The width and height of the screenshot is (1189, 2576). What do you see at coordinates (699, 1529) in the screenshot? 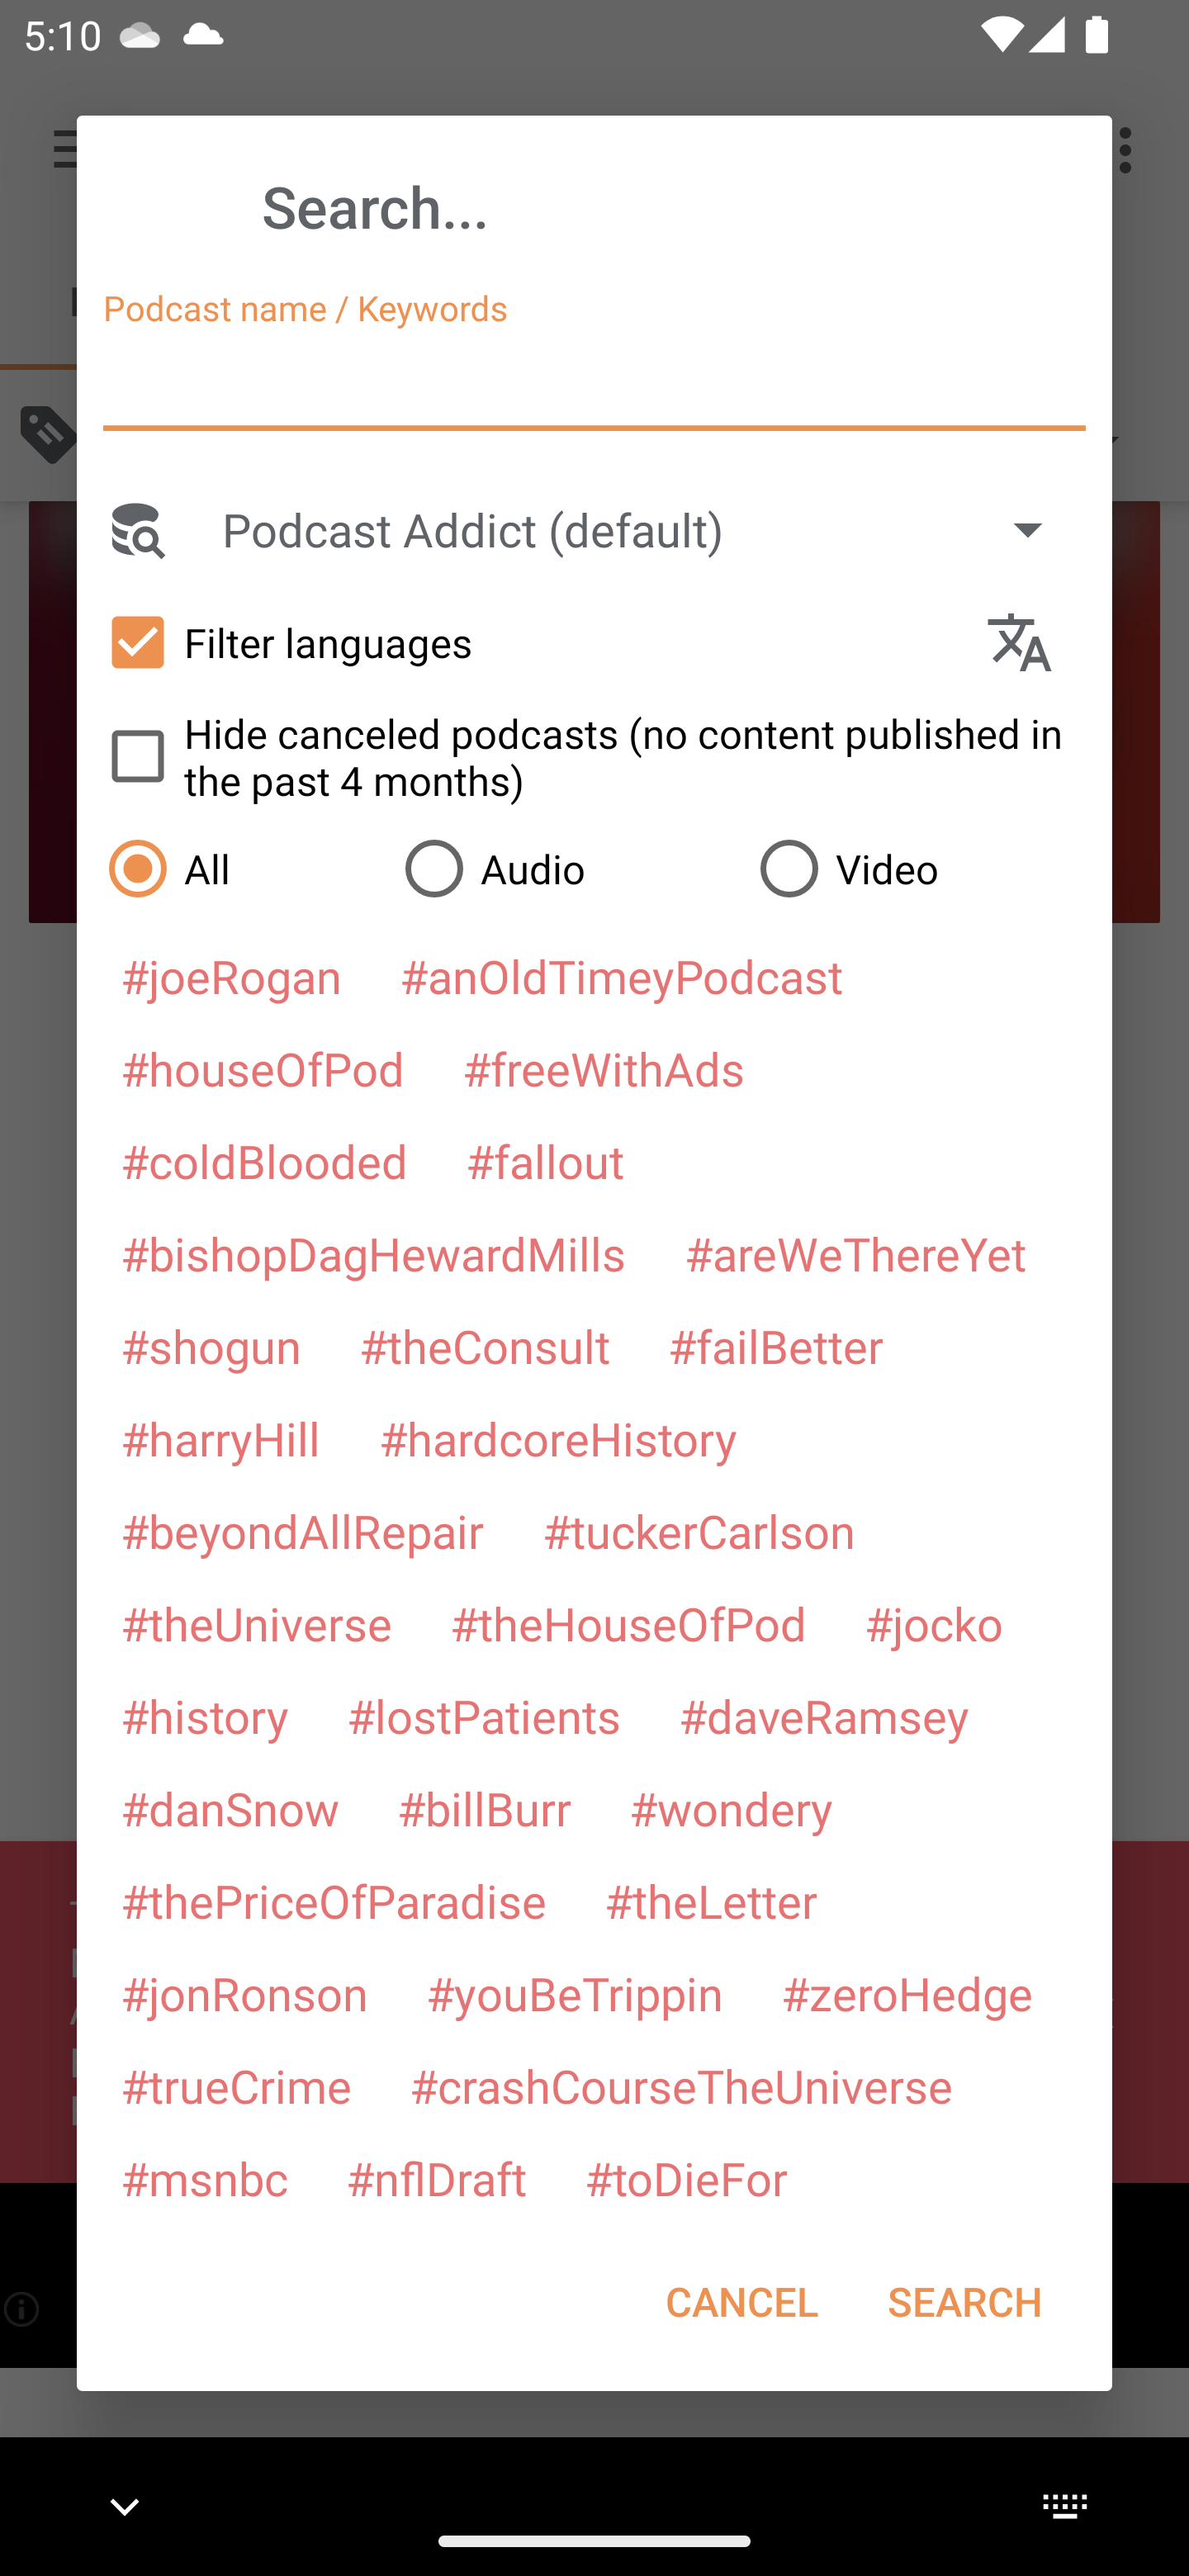
I see `#tuckerCarlson` at bounding box center [699, 1529].